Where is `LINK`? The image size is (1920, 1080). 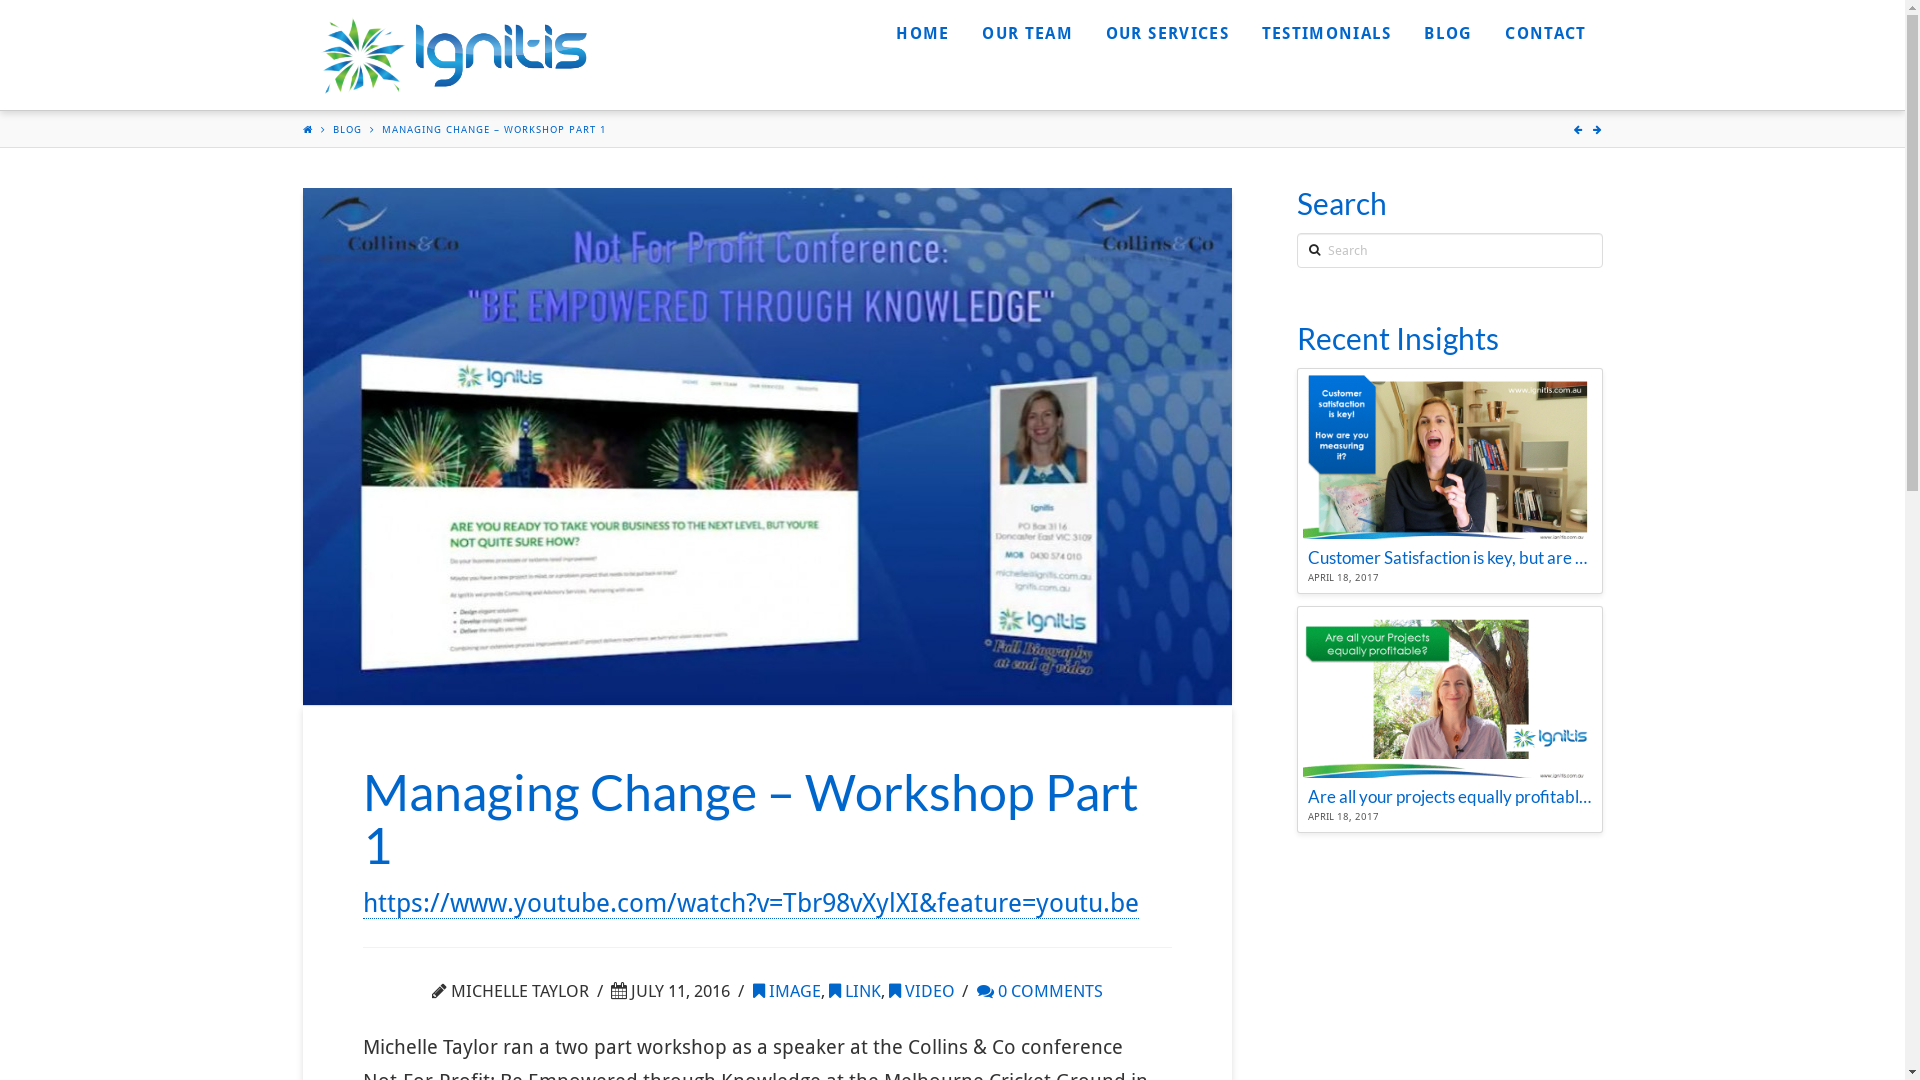 LINK is located at coordinates (855, 991).